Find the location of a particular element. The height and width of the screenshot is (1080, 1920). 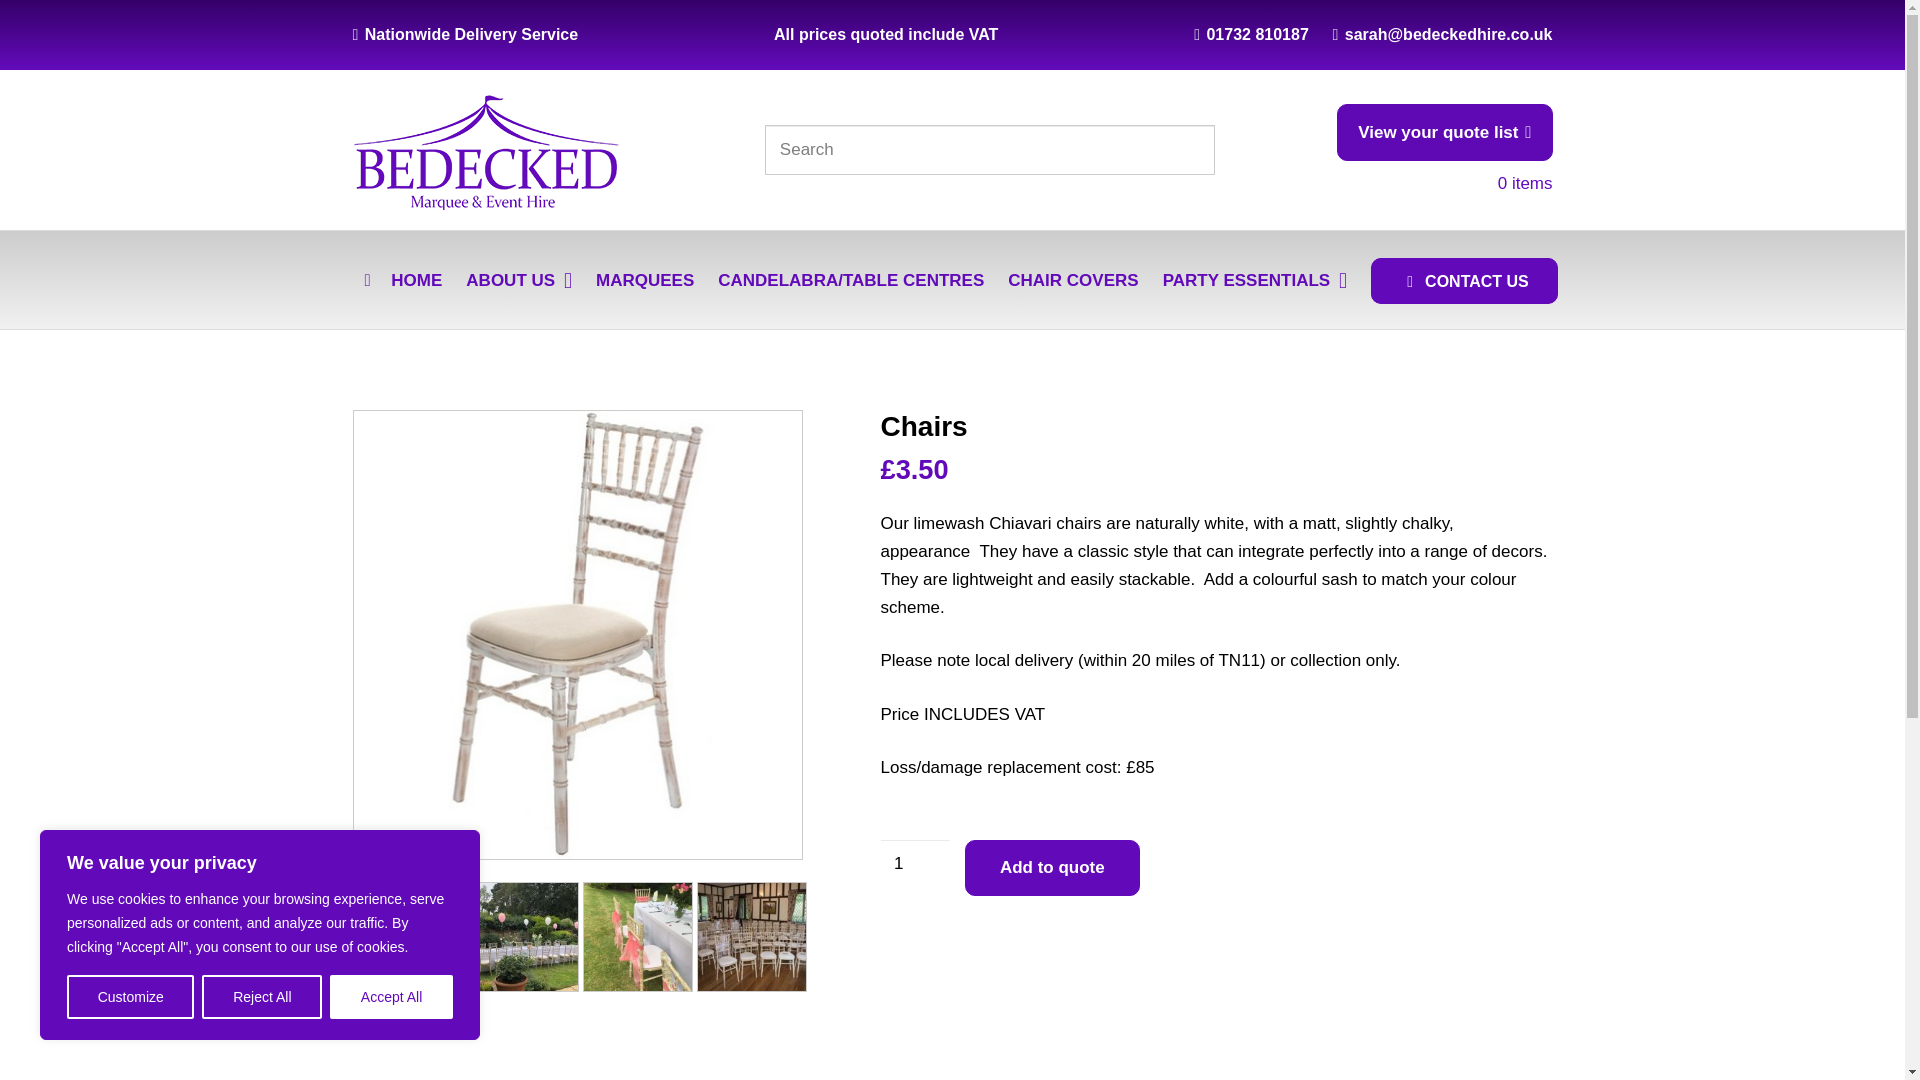

CHAIR COVERS is located at coordinates (1073, 280).